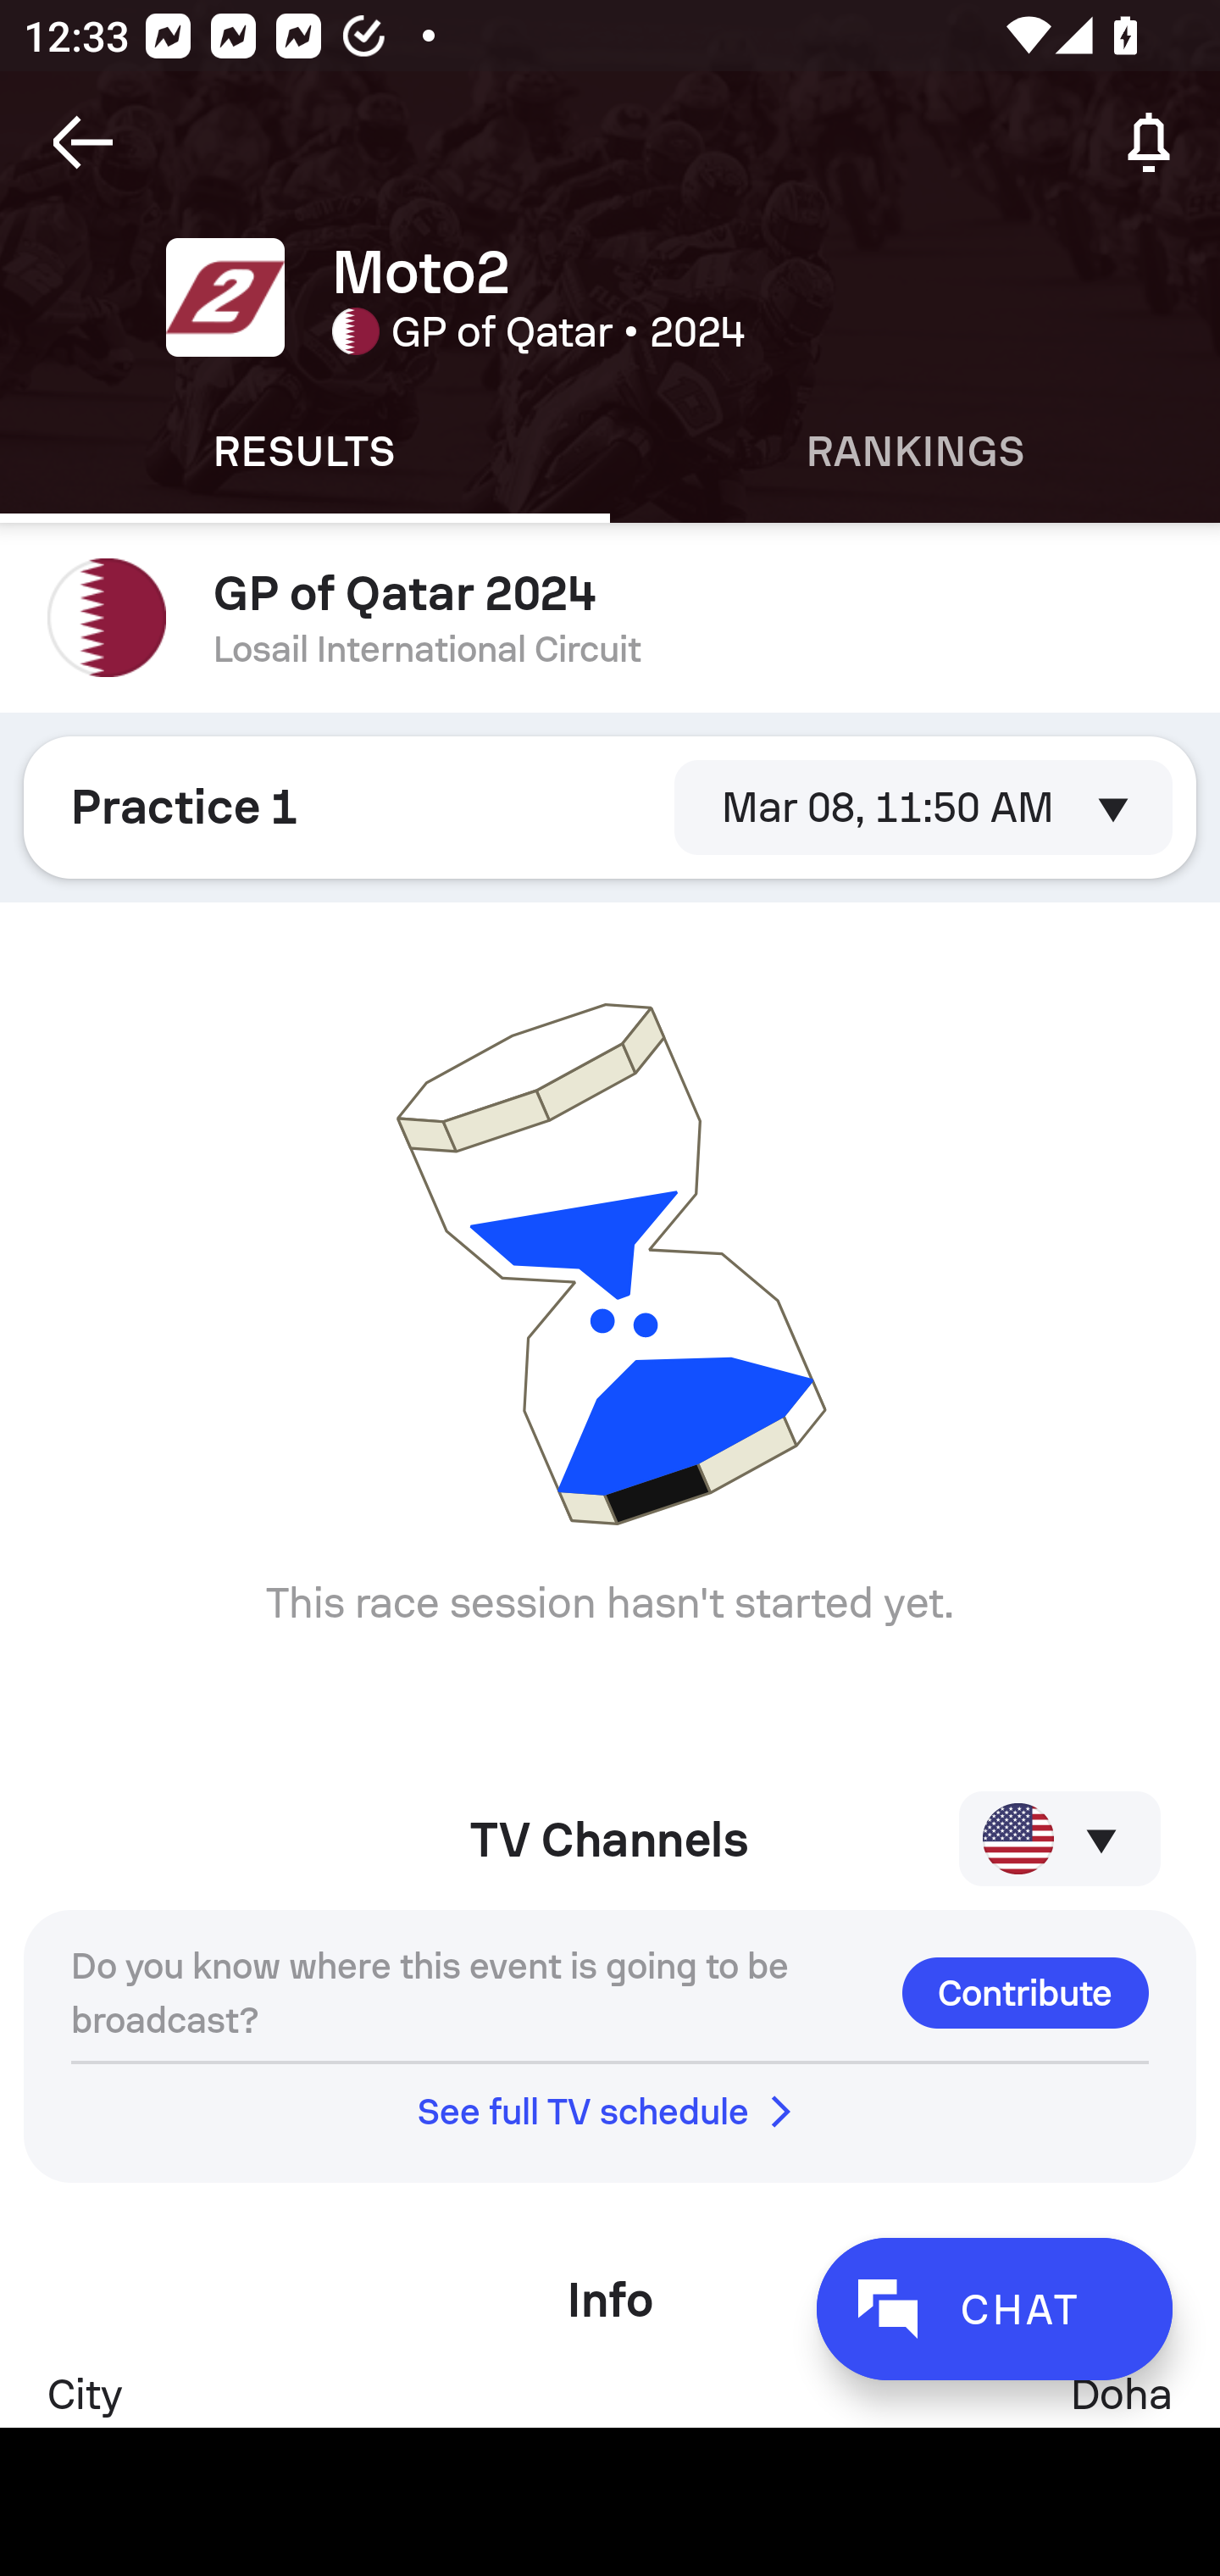 The width and height of the screenshot is (1220, 2576). What do you see at coordinates (923, 807) in the screenshot?
I see `Mar 08, 11:50 AM` at bounding box center [923, 807].